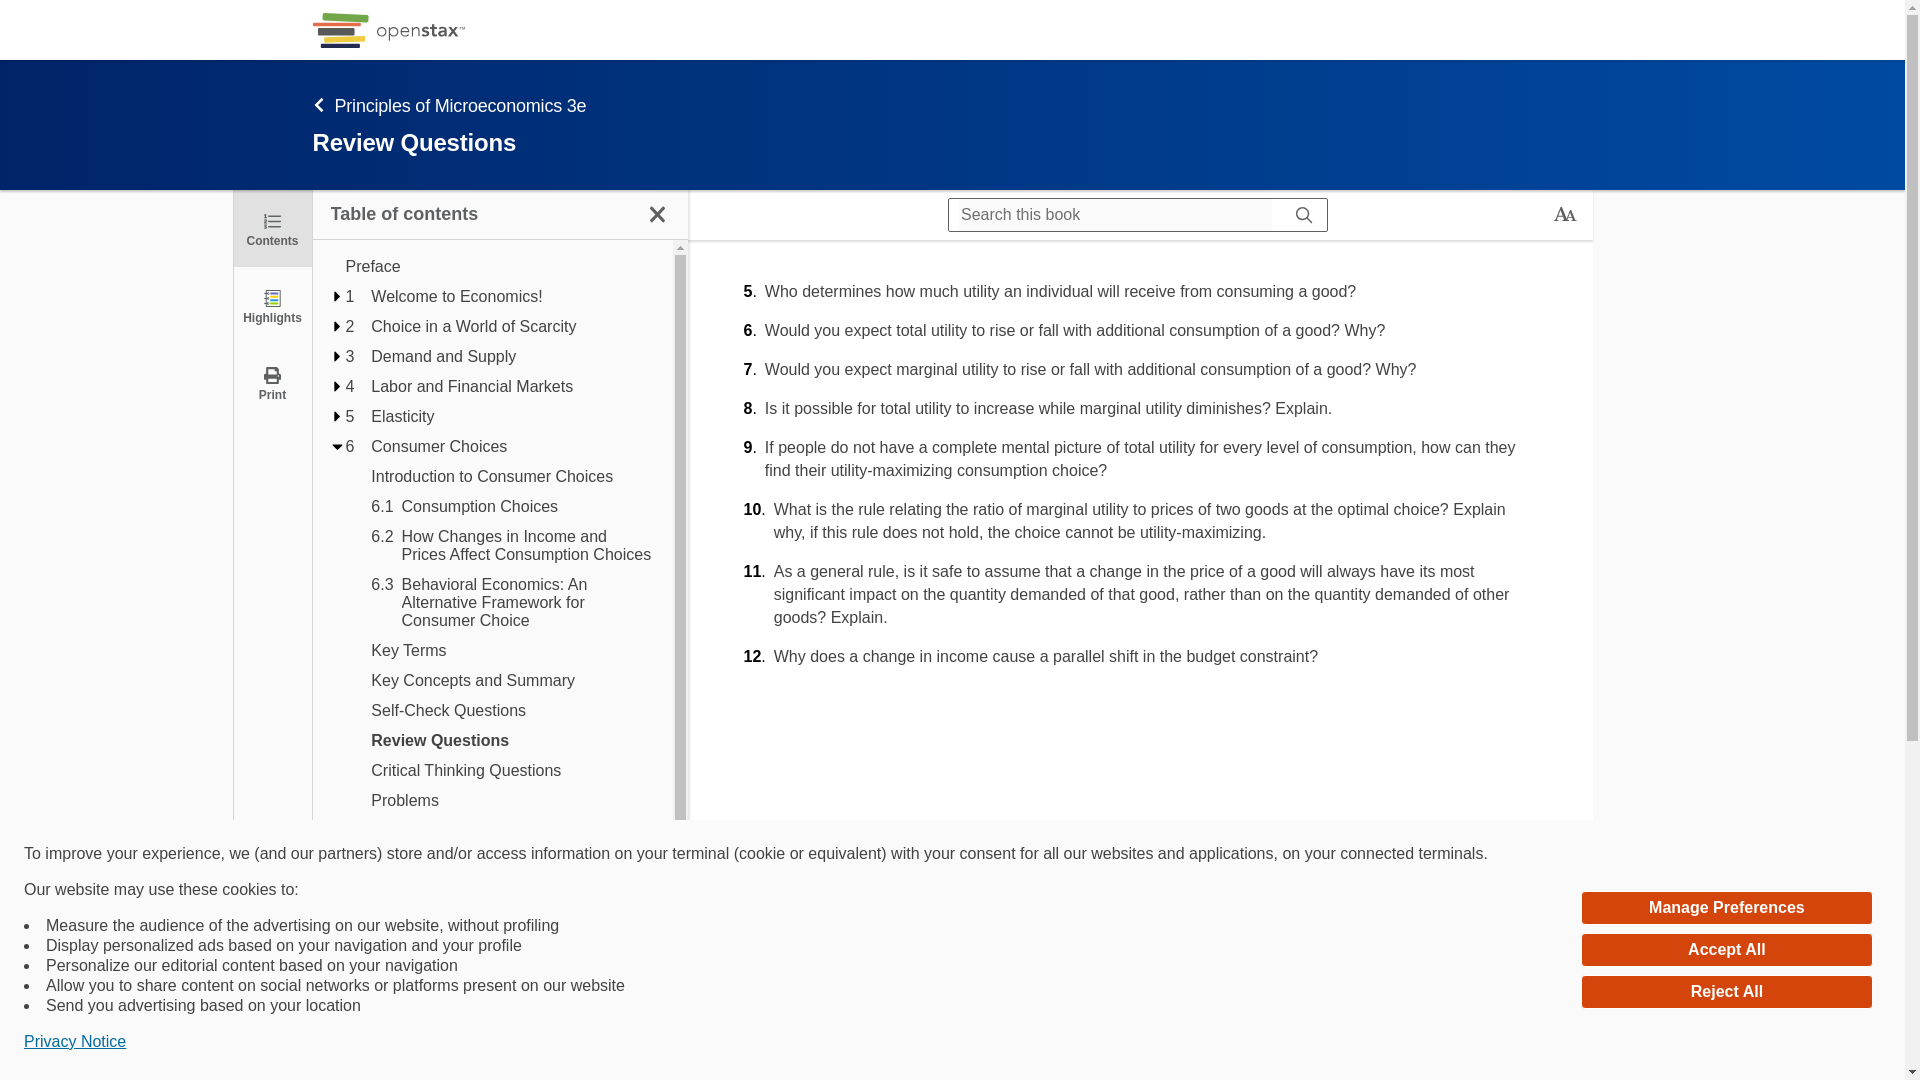  I want to click on Privacy Notice, so click(74, 1042).